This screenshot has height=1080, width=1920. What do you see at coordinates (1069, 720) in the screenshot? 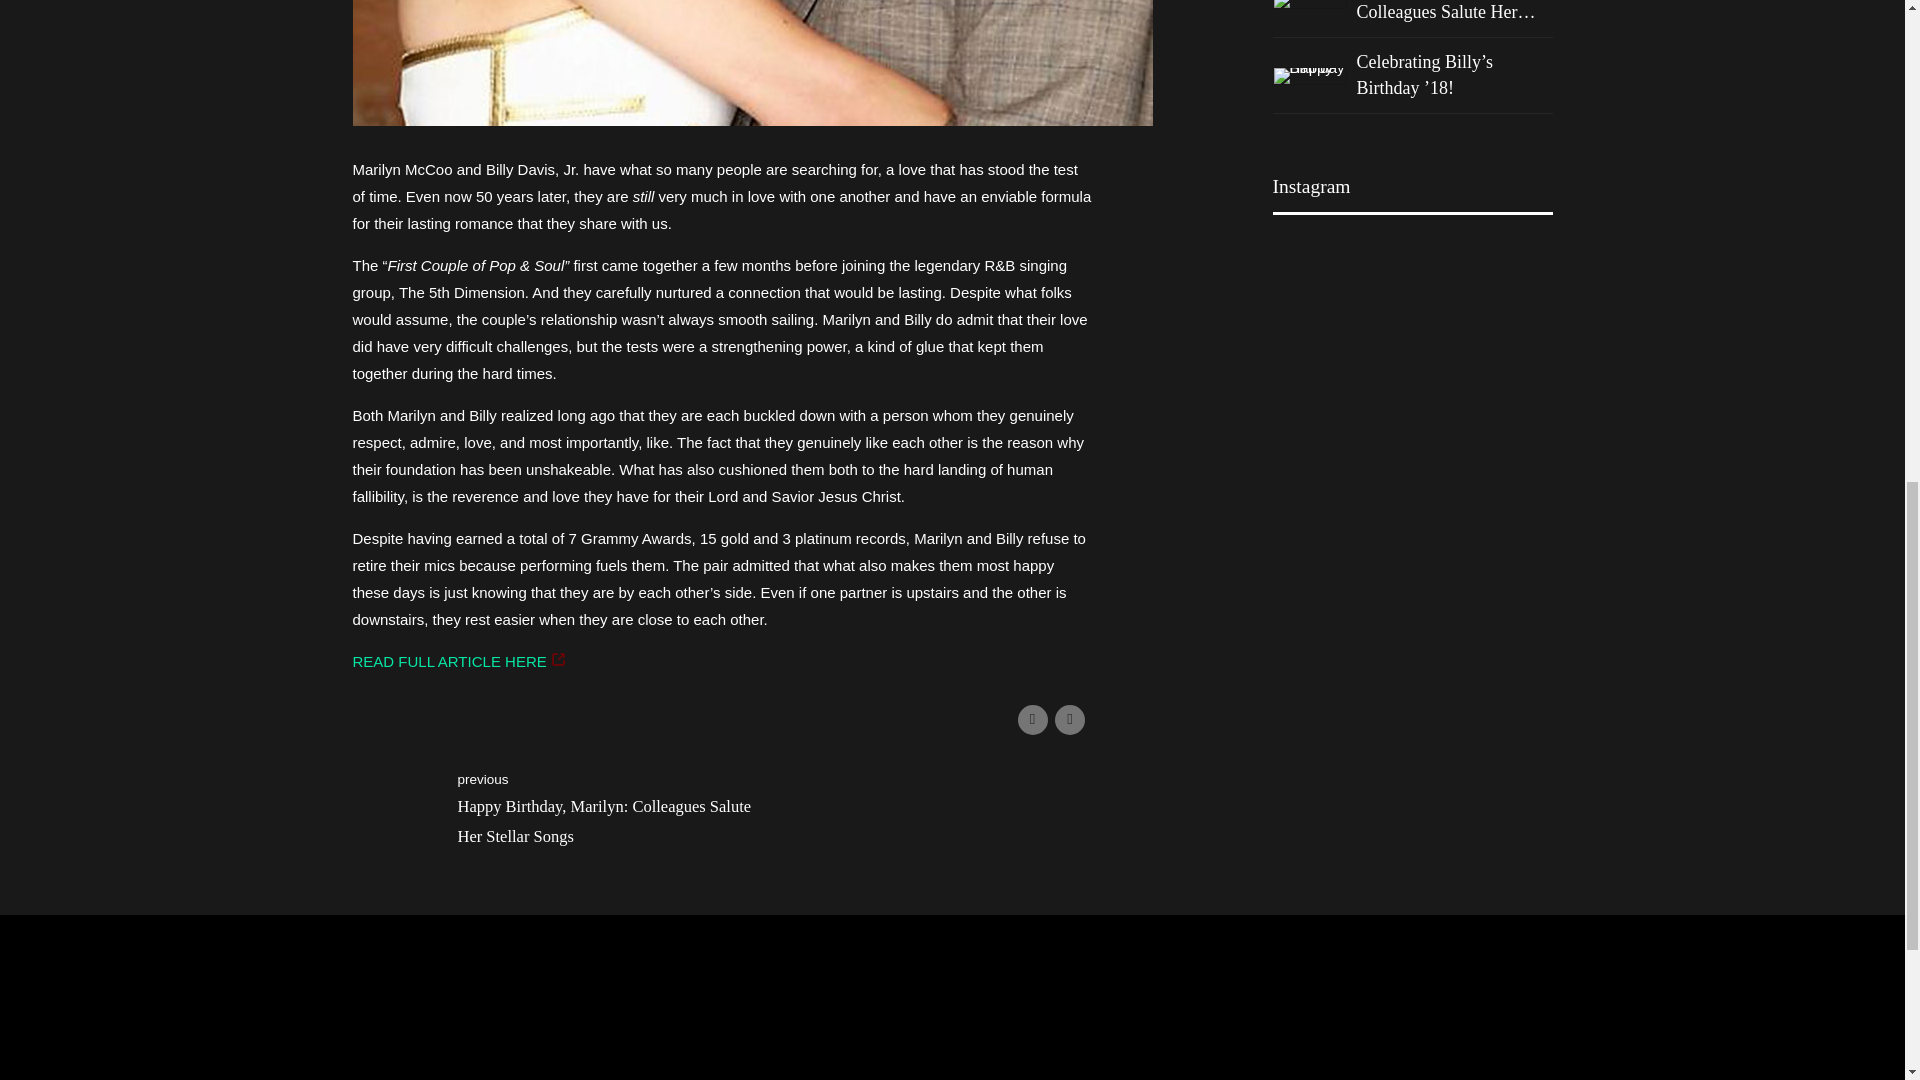
I see `Share on Twitter` at bounding box center [1069, 720].